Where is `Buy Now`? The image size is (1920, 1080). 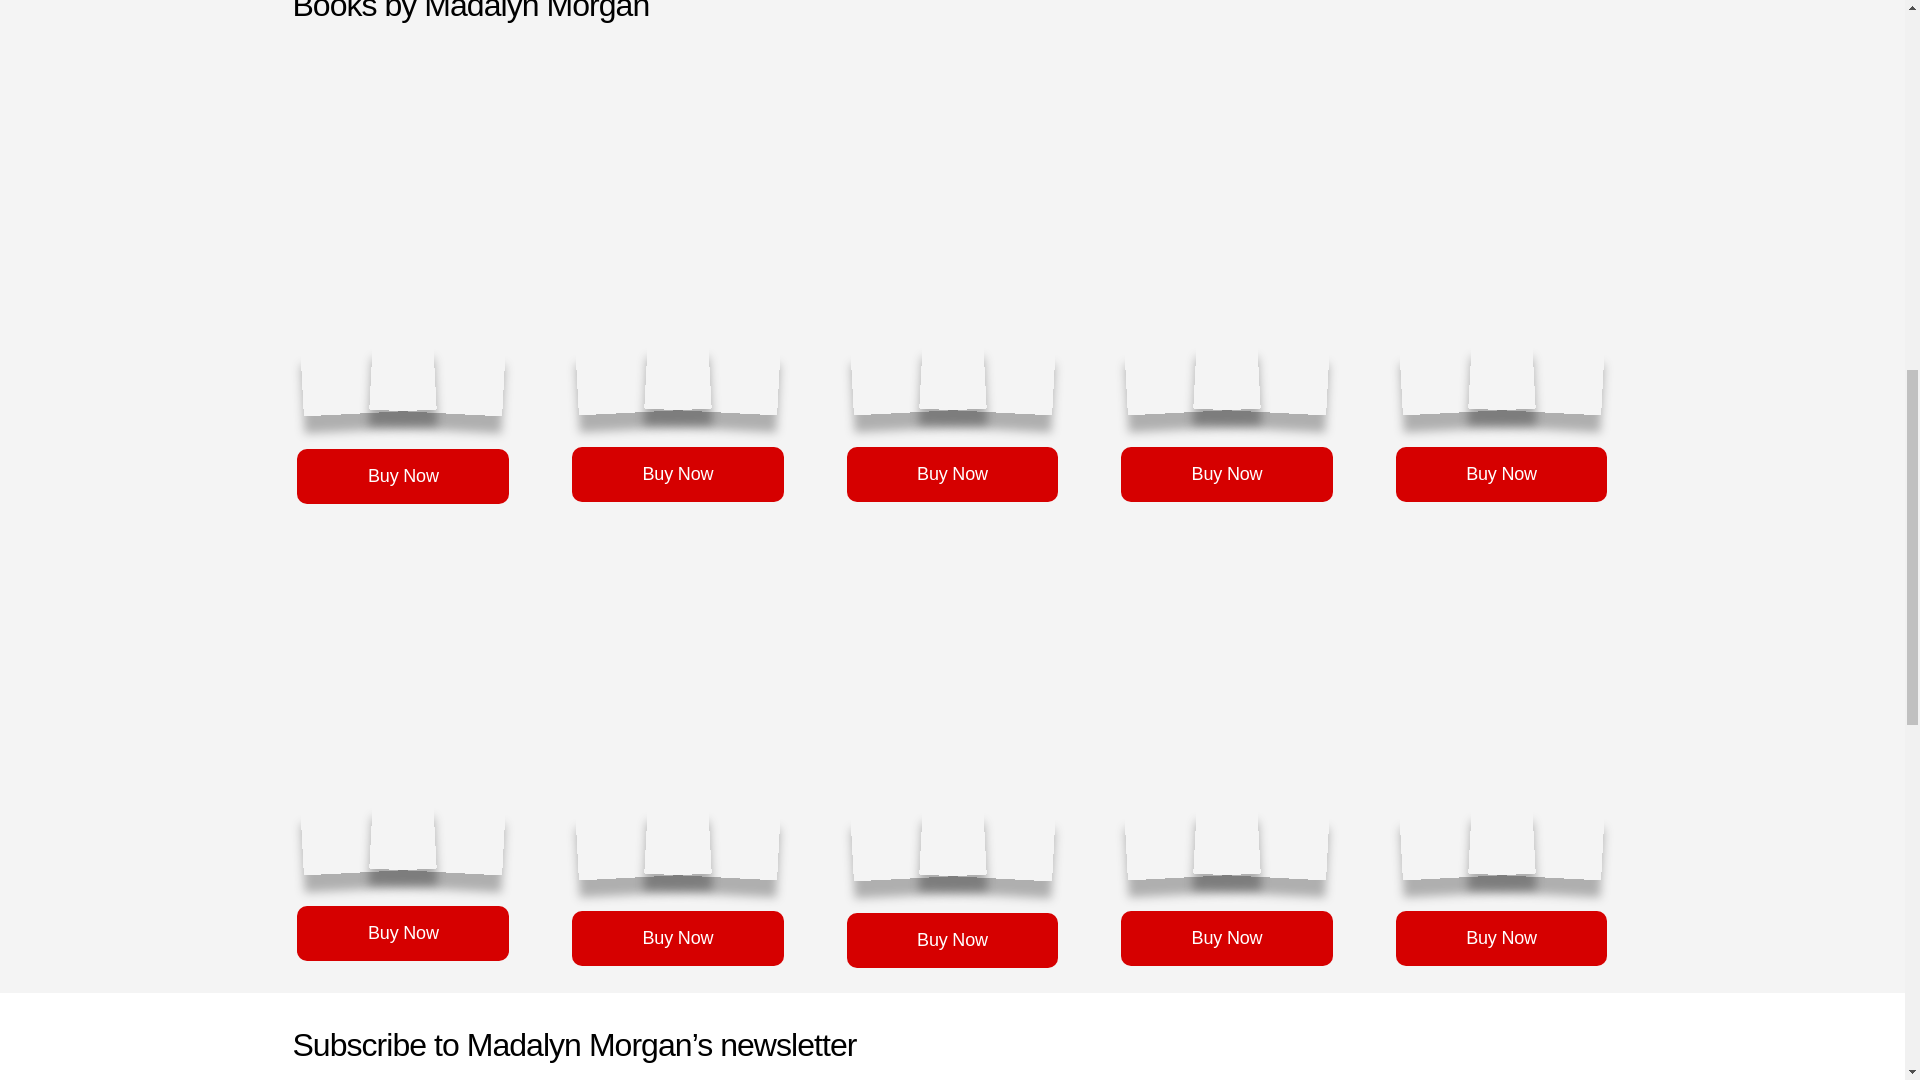 Buy Now is located at coordinates (952, 474).